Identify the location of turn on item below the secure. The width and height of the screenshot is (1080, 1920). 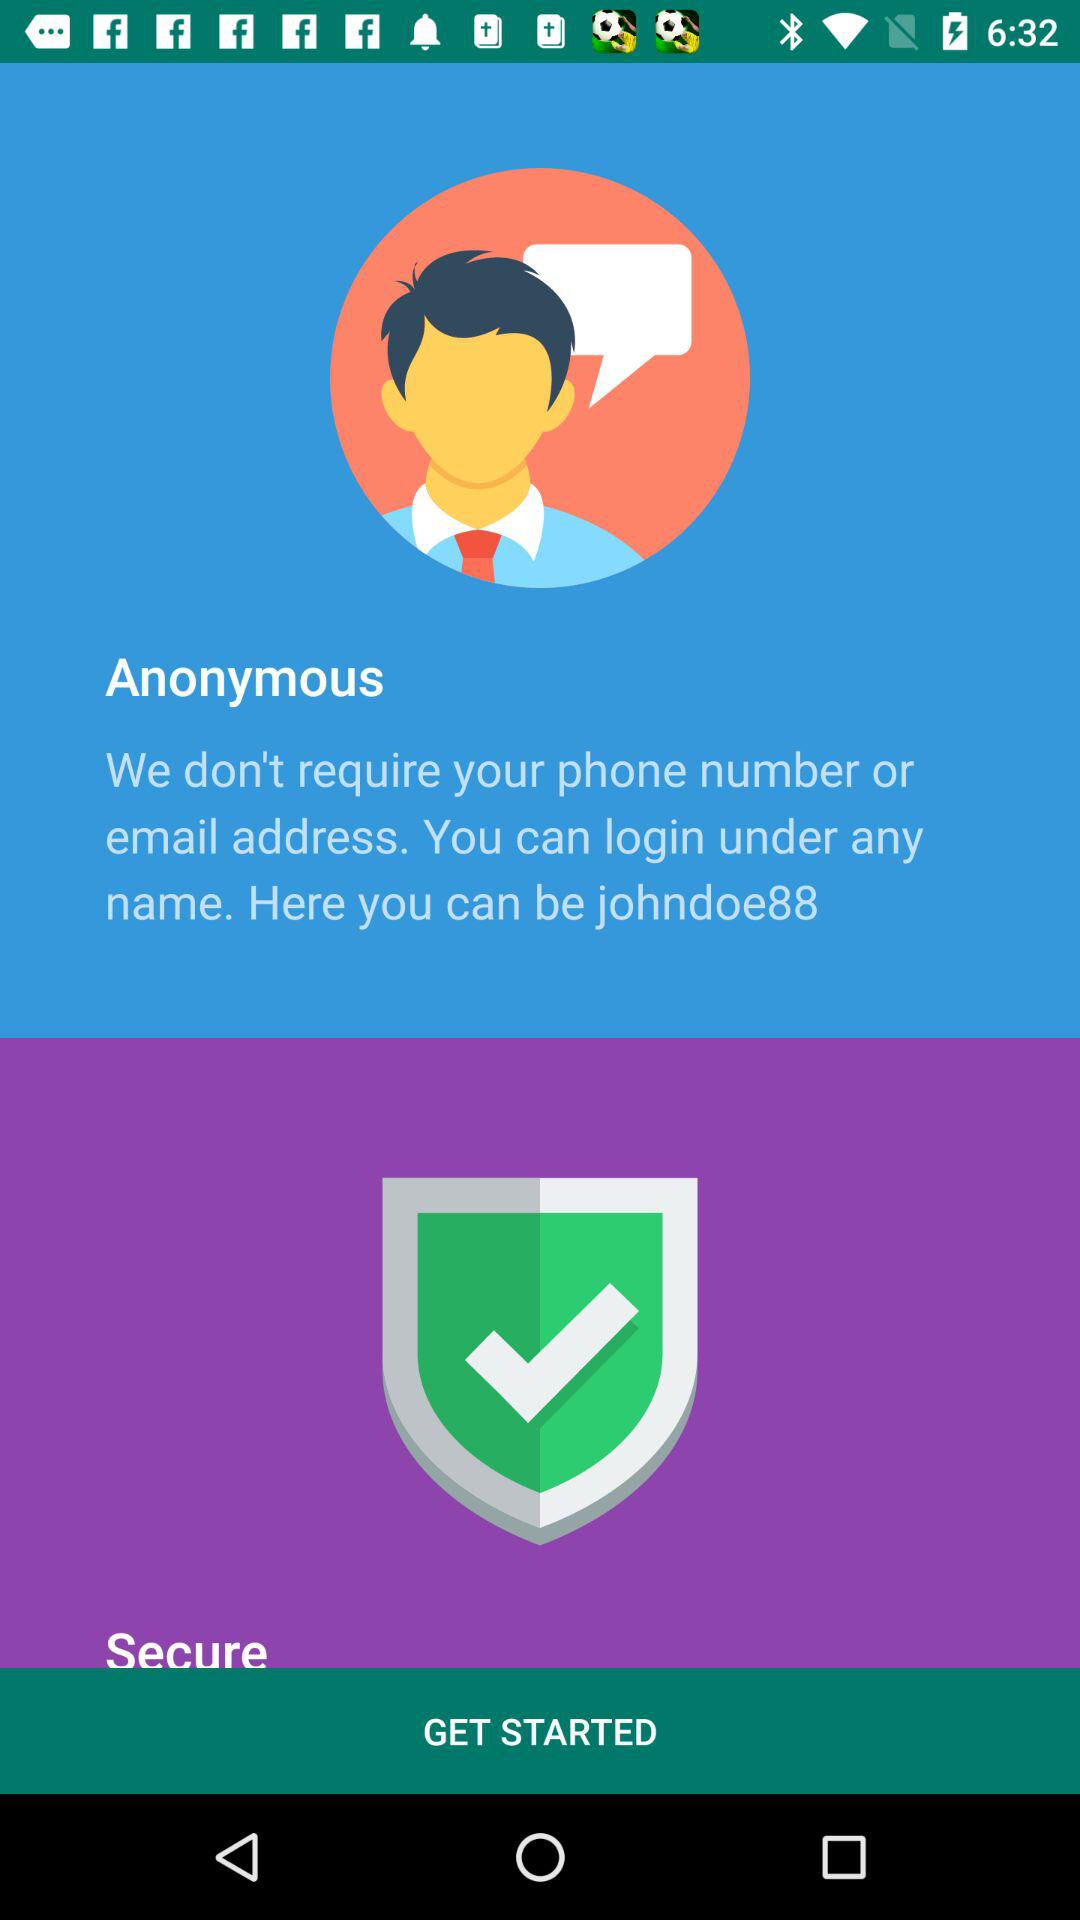
(540, 1730).